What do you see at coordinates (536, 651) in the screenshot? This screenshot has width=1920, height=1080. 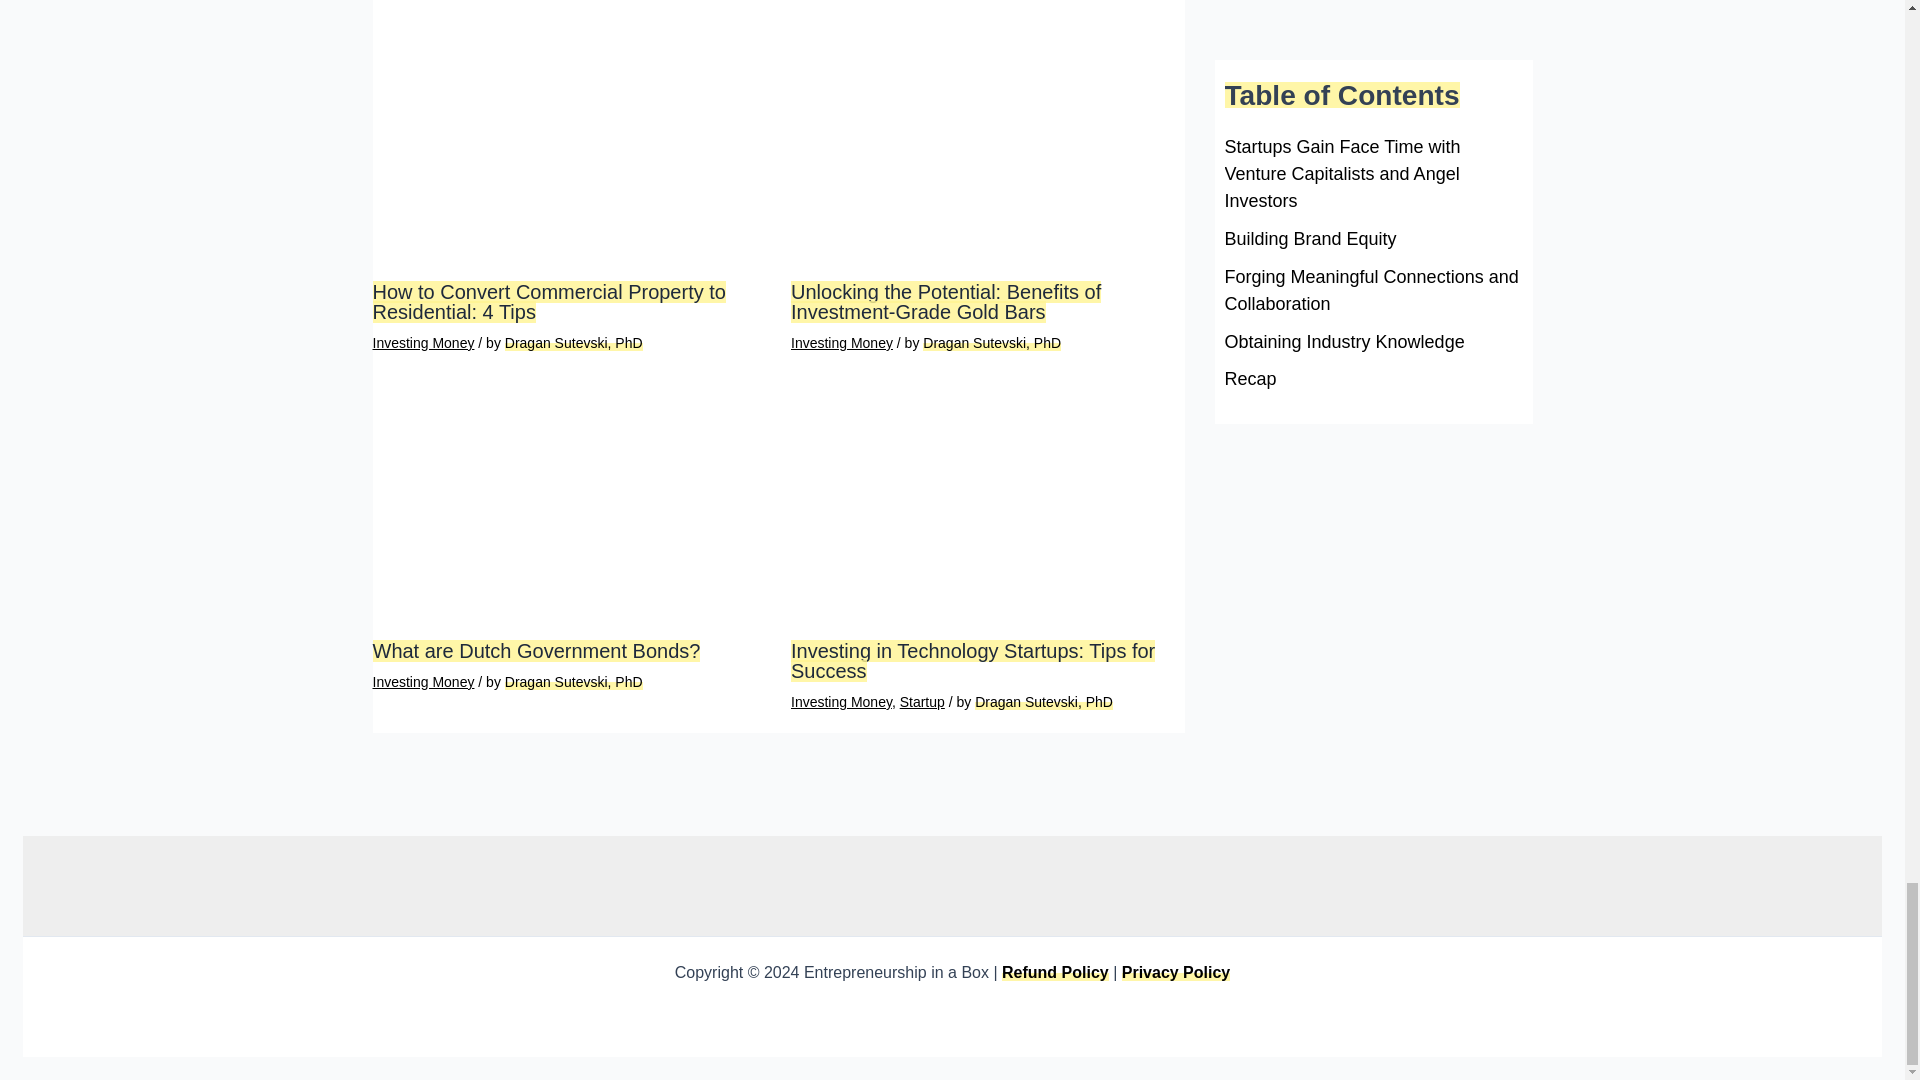 I see `What are Dutch Government Bonds?` at bounding box center [536, 651].